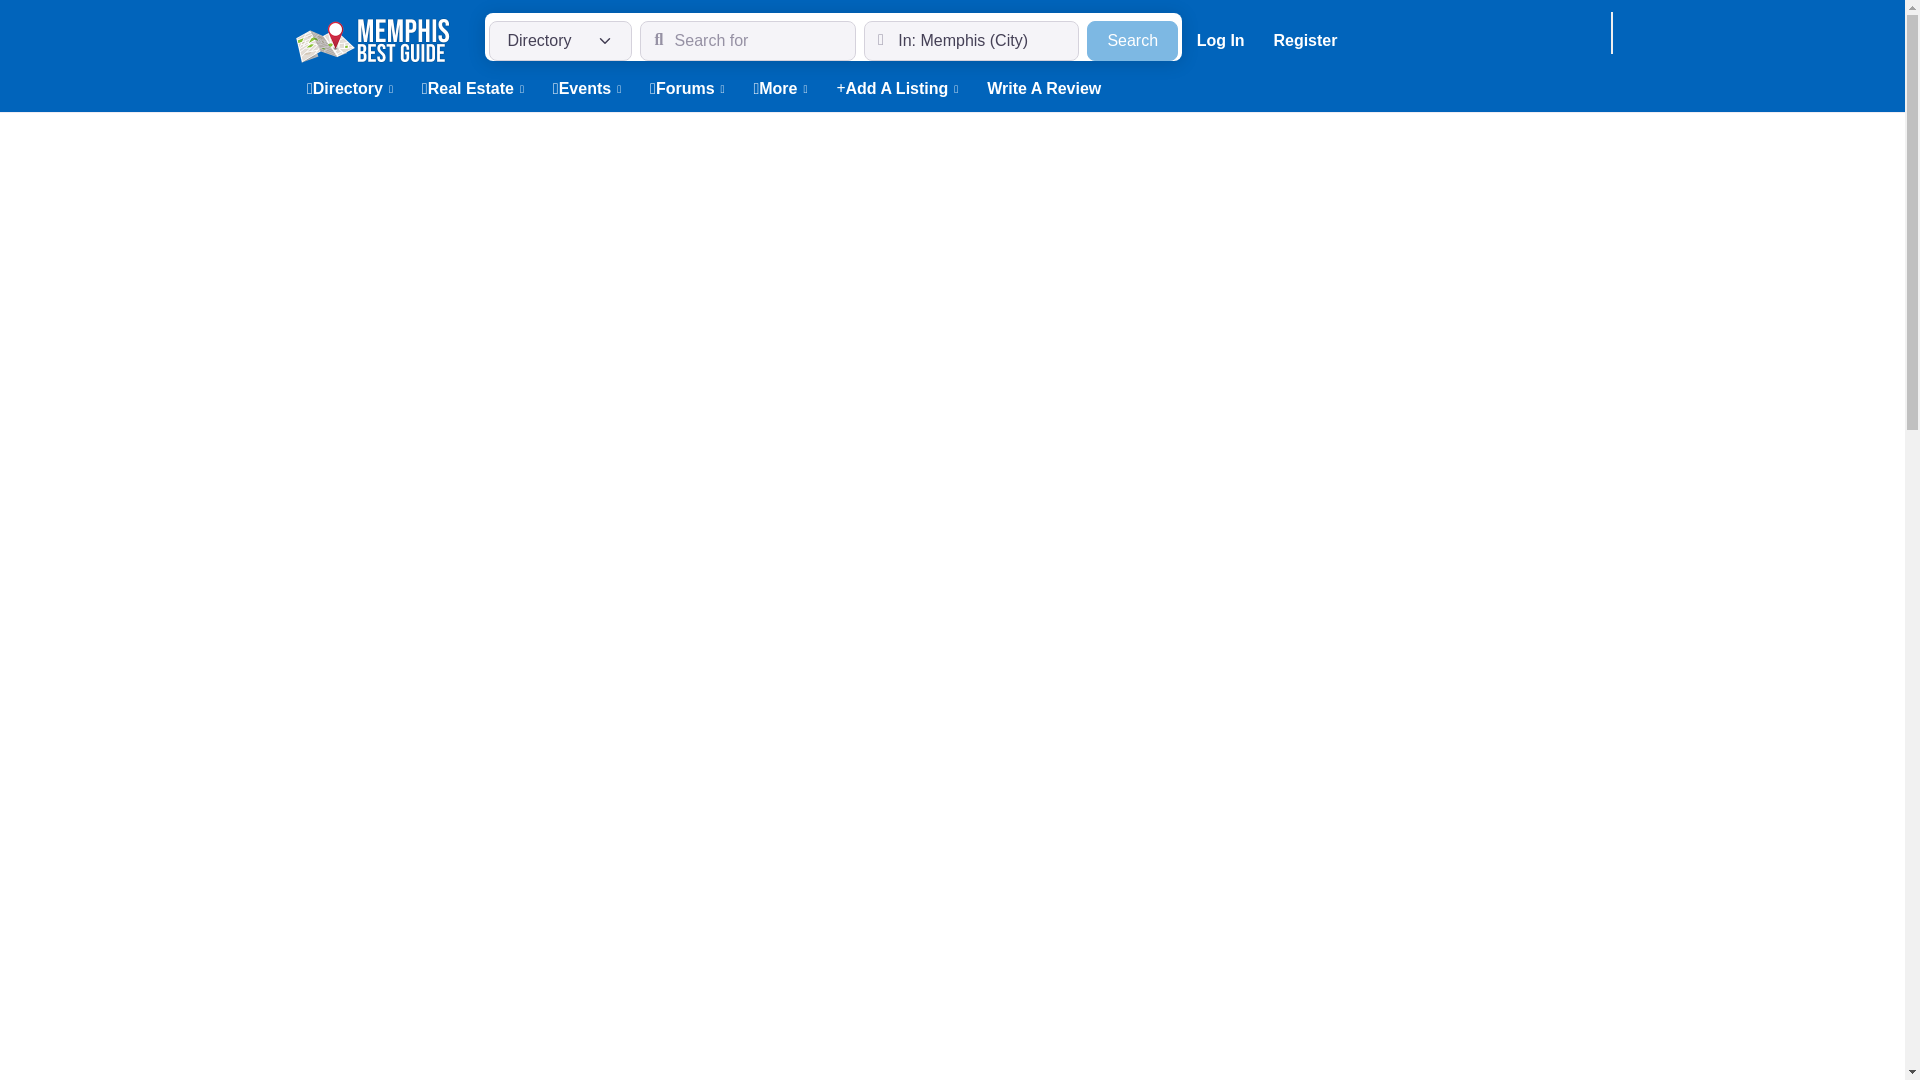 This screenshot has width=1920, height=1080. Describe the element at coordinates (371, 38) in the screenshot. I see `Memphis Best Guide` at that location.